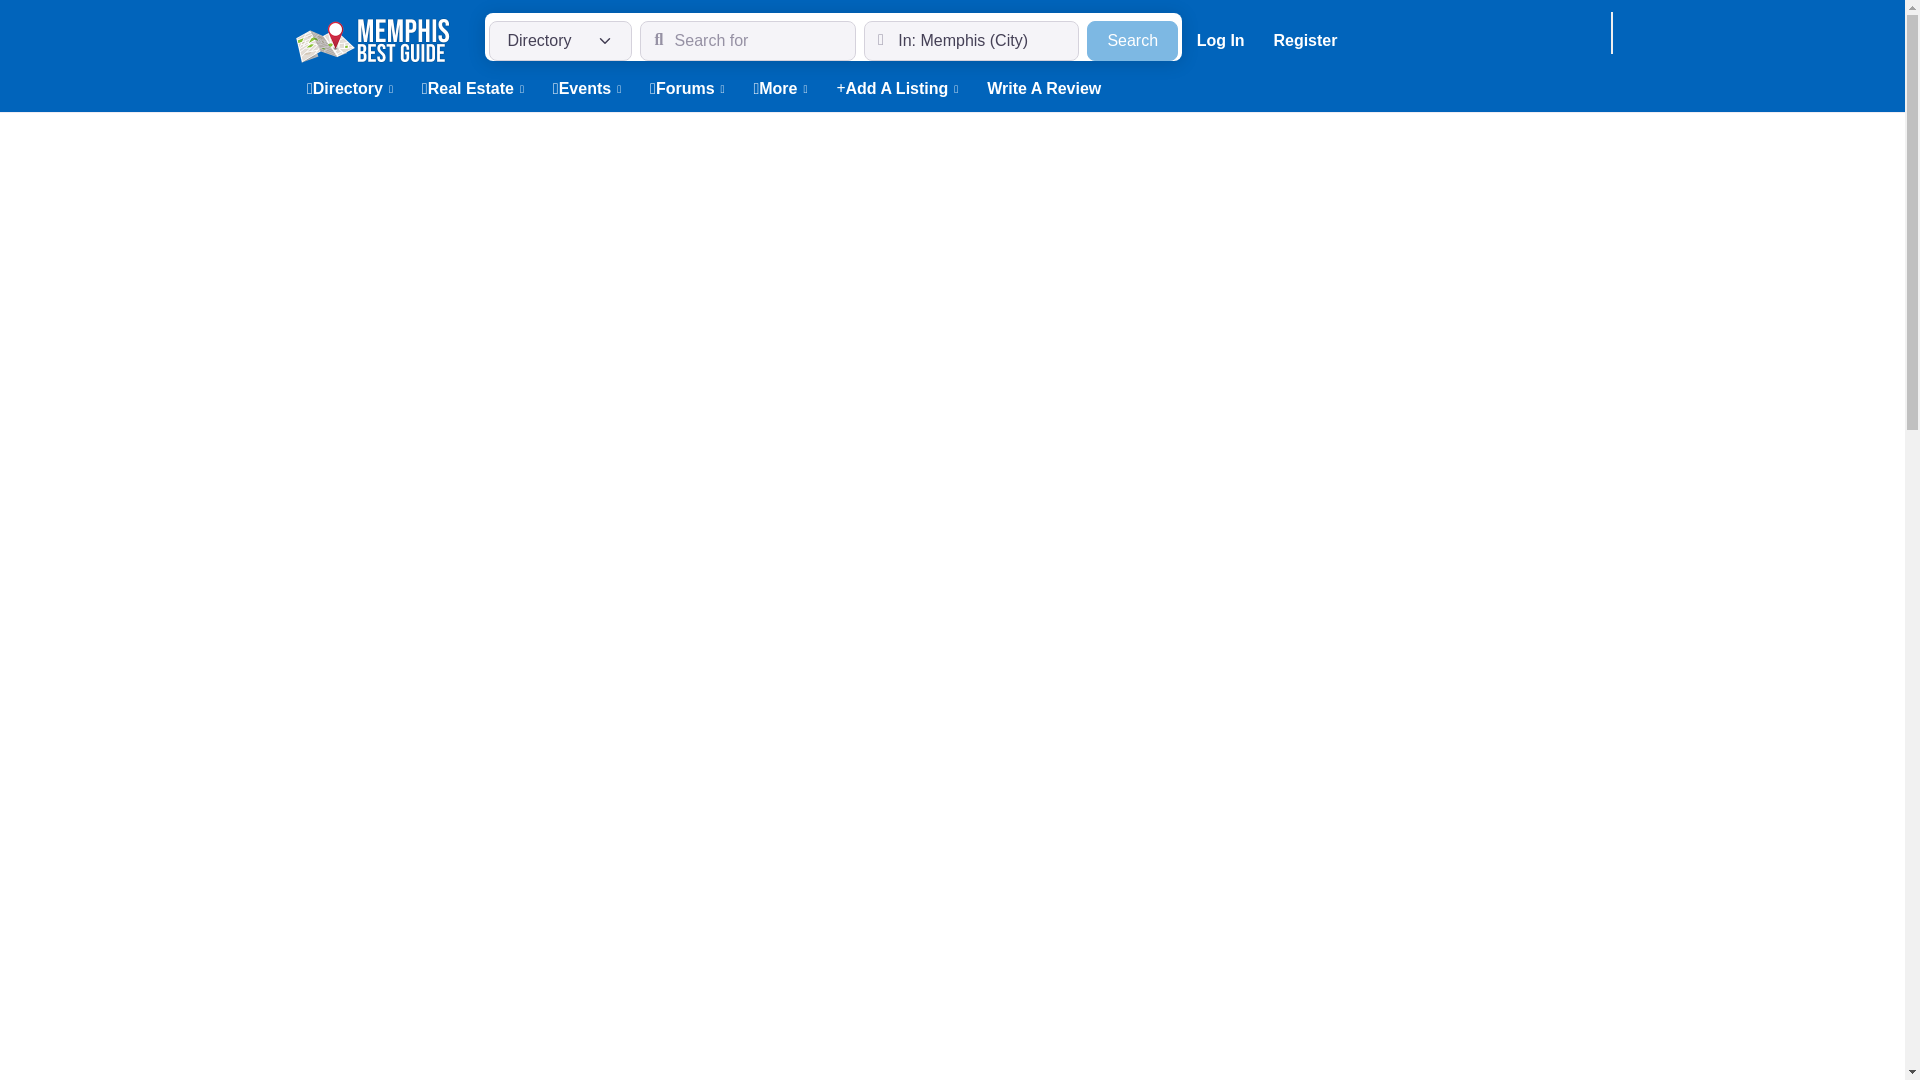 This screenshot has width=1920, height=1080. Describe the element at coordinates (371, 38) in the screenshot. I see `Memphis Best Guide` at that location.